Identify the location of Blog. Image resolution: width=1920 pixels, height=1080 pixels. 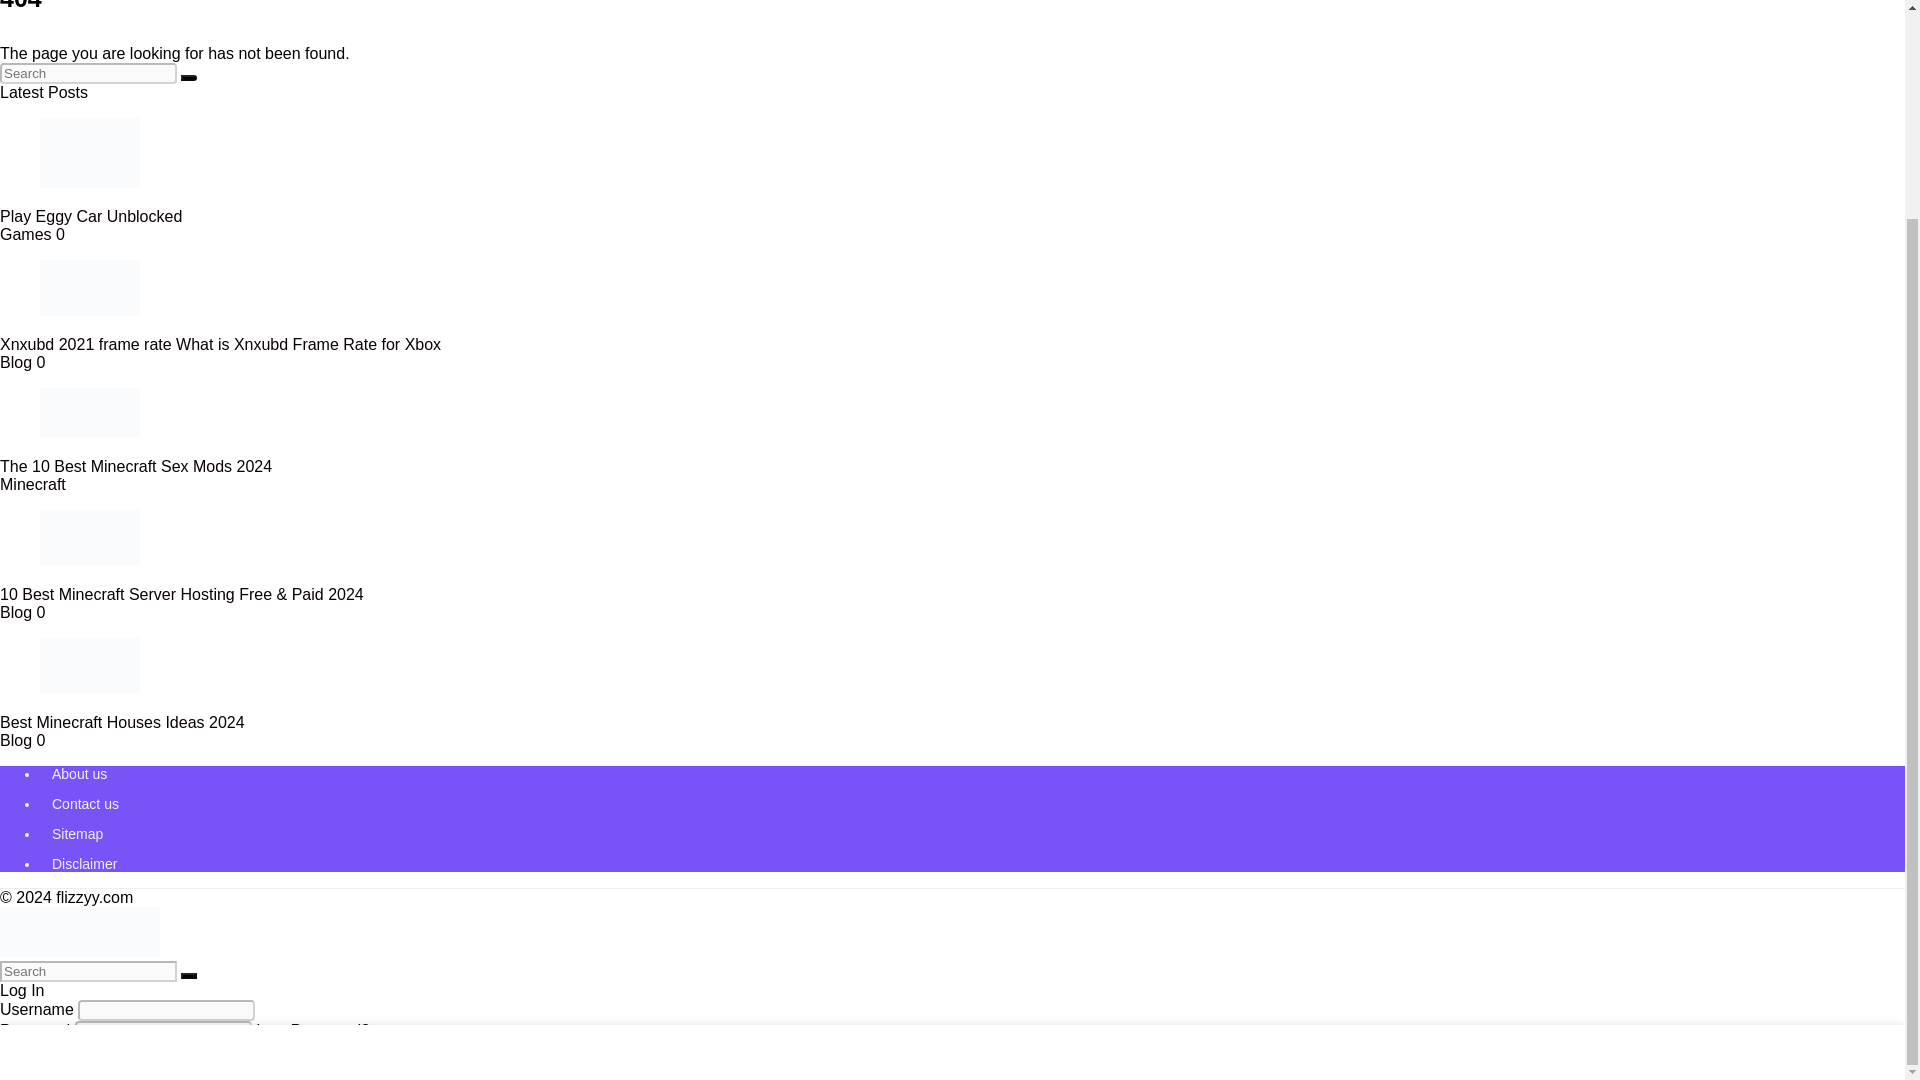
(16, 362).